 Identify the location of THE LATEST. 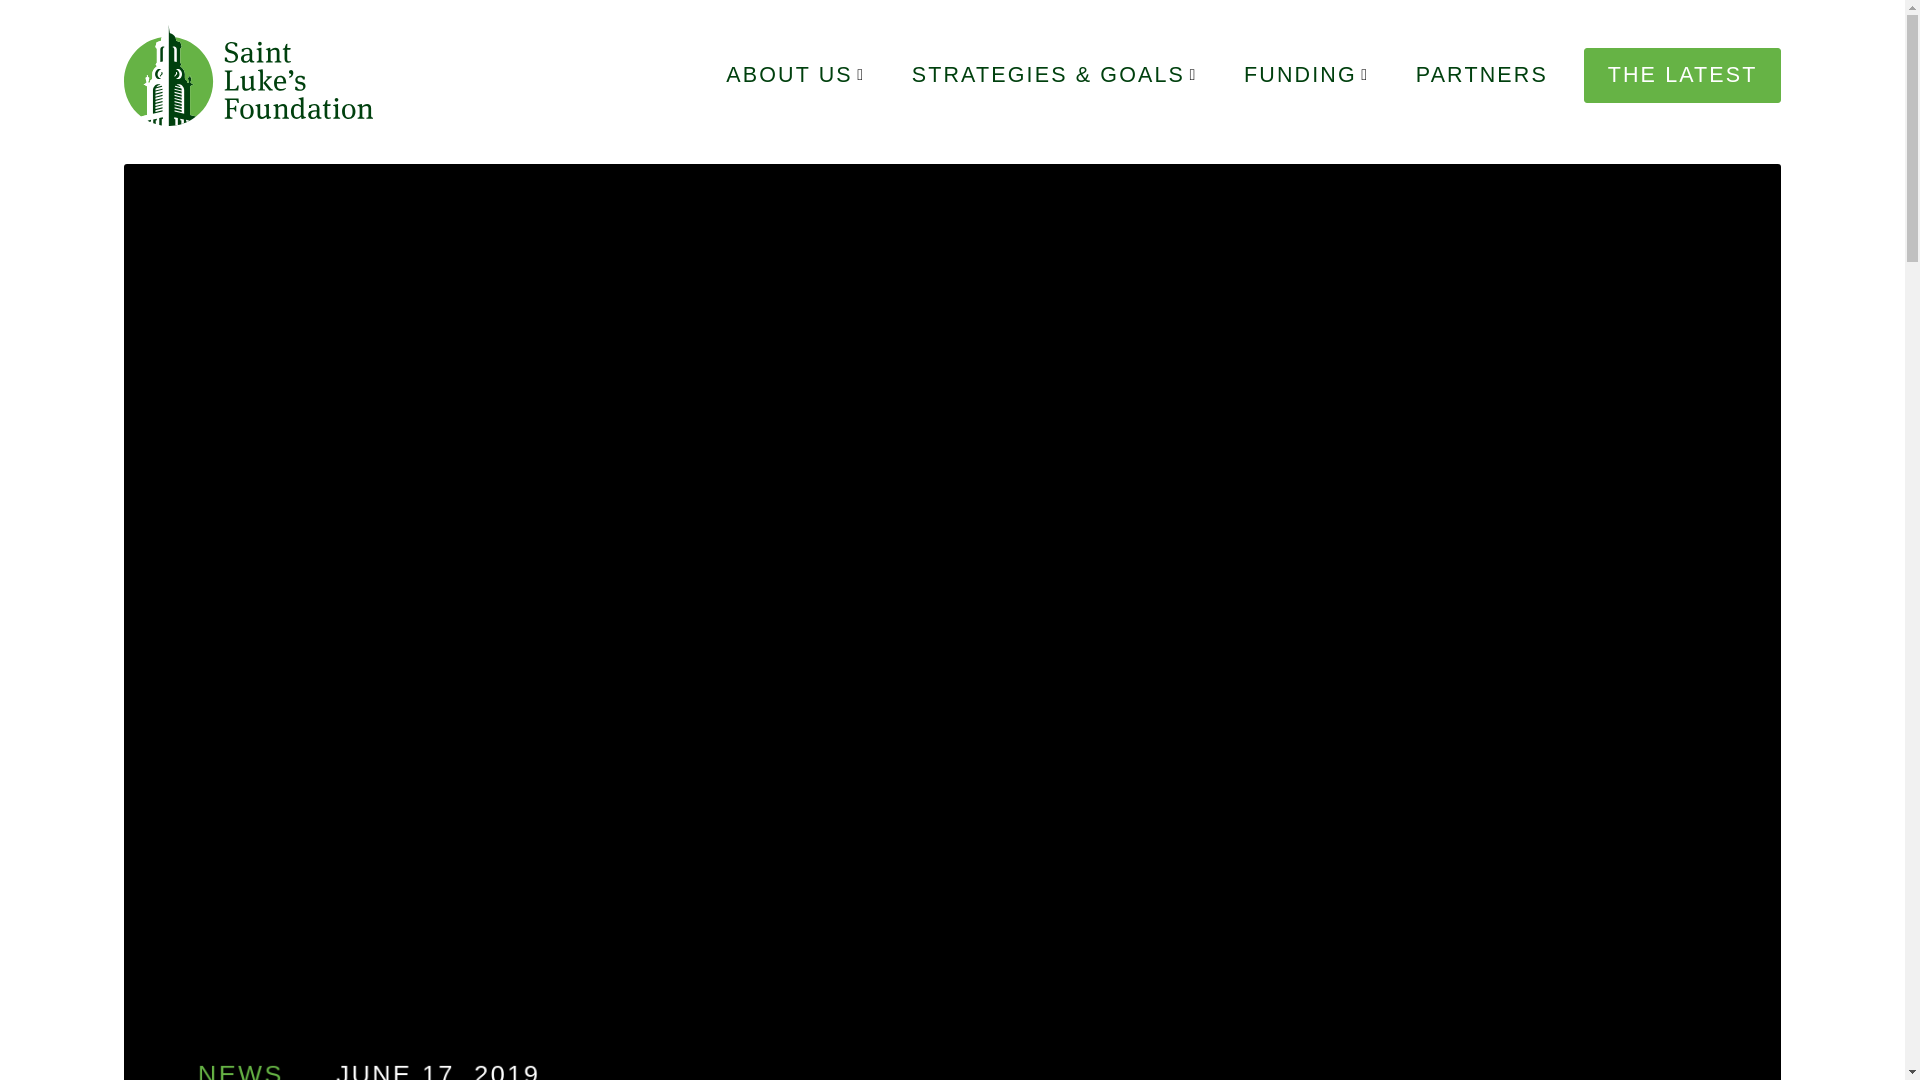
(1682, 75).